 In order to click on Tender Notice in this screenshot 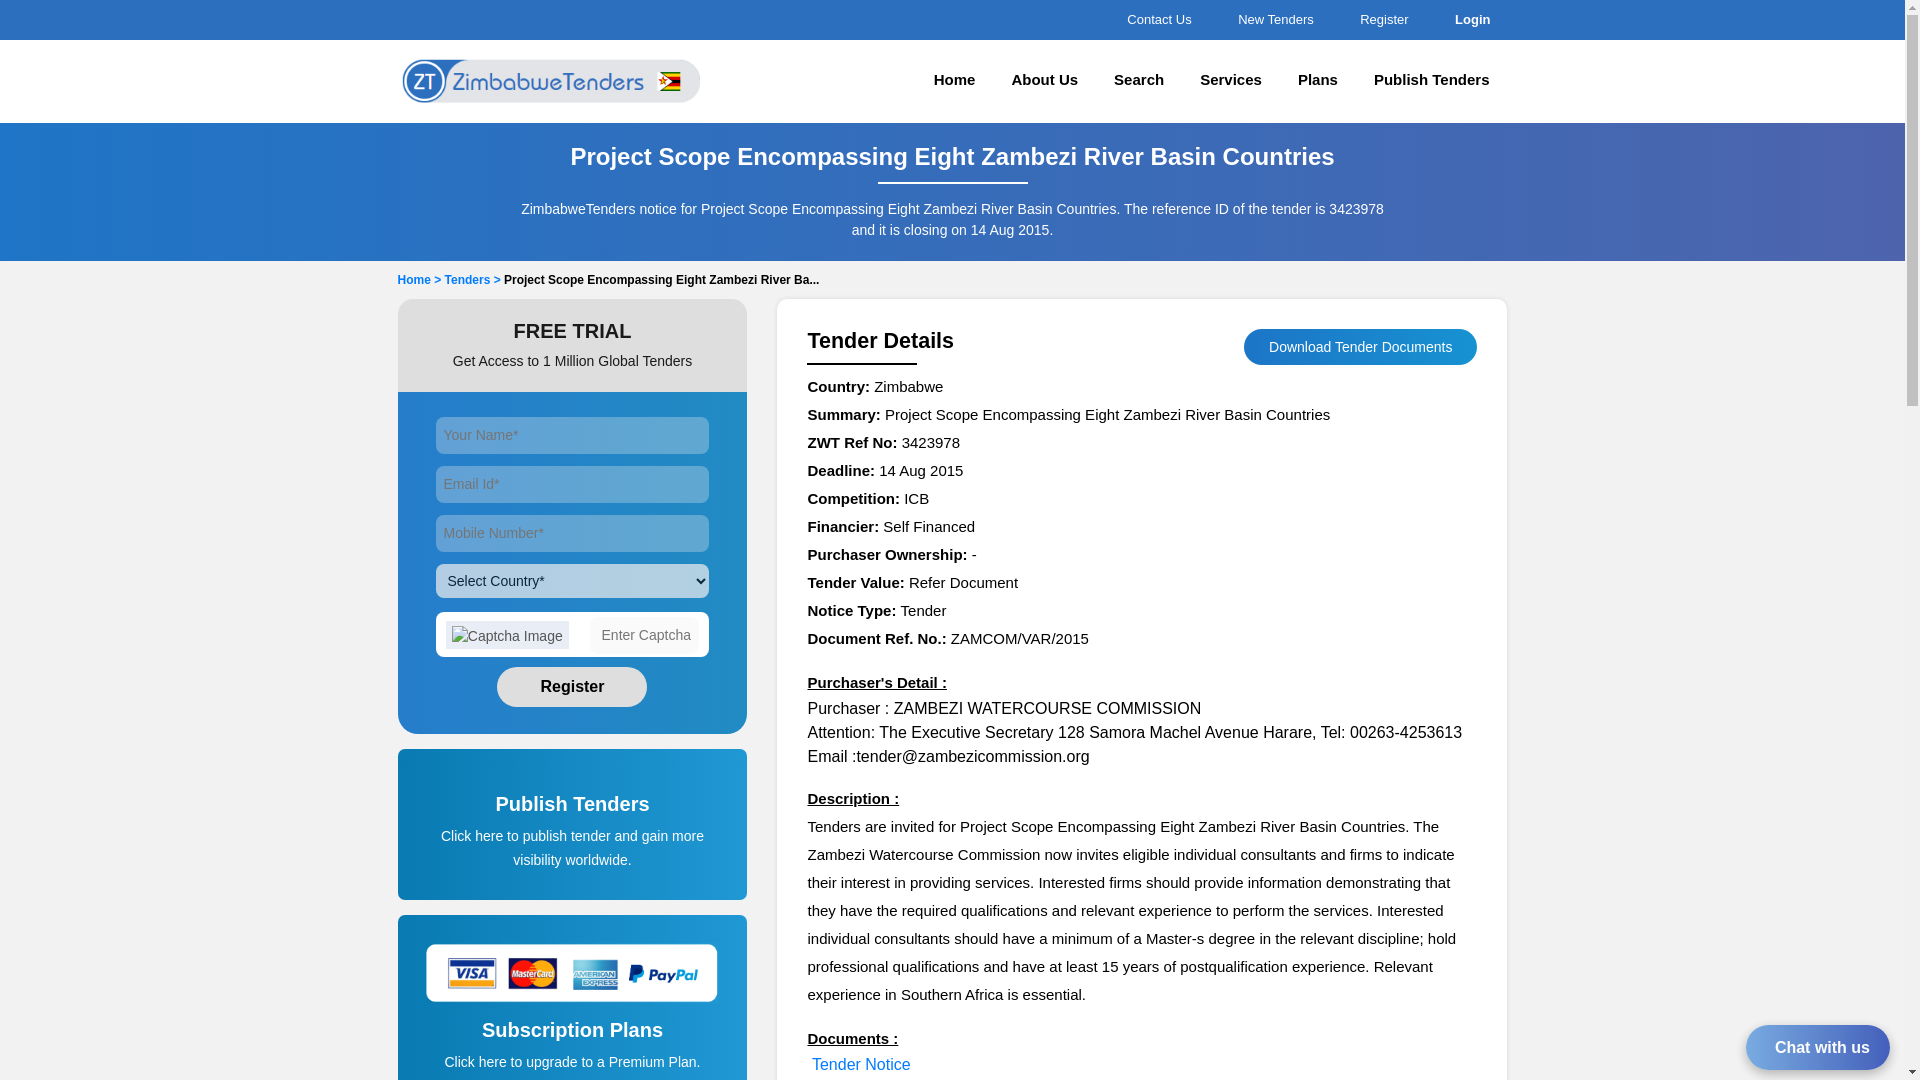, I will do `click(861, 1064)`.